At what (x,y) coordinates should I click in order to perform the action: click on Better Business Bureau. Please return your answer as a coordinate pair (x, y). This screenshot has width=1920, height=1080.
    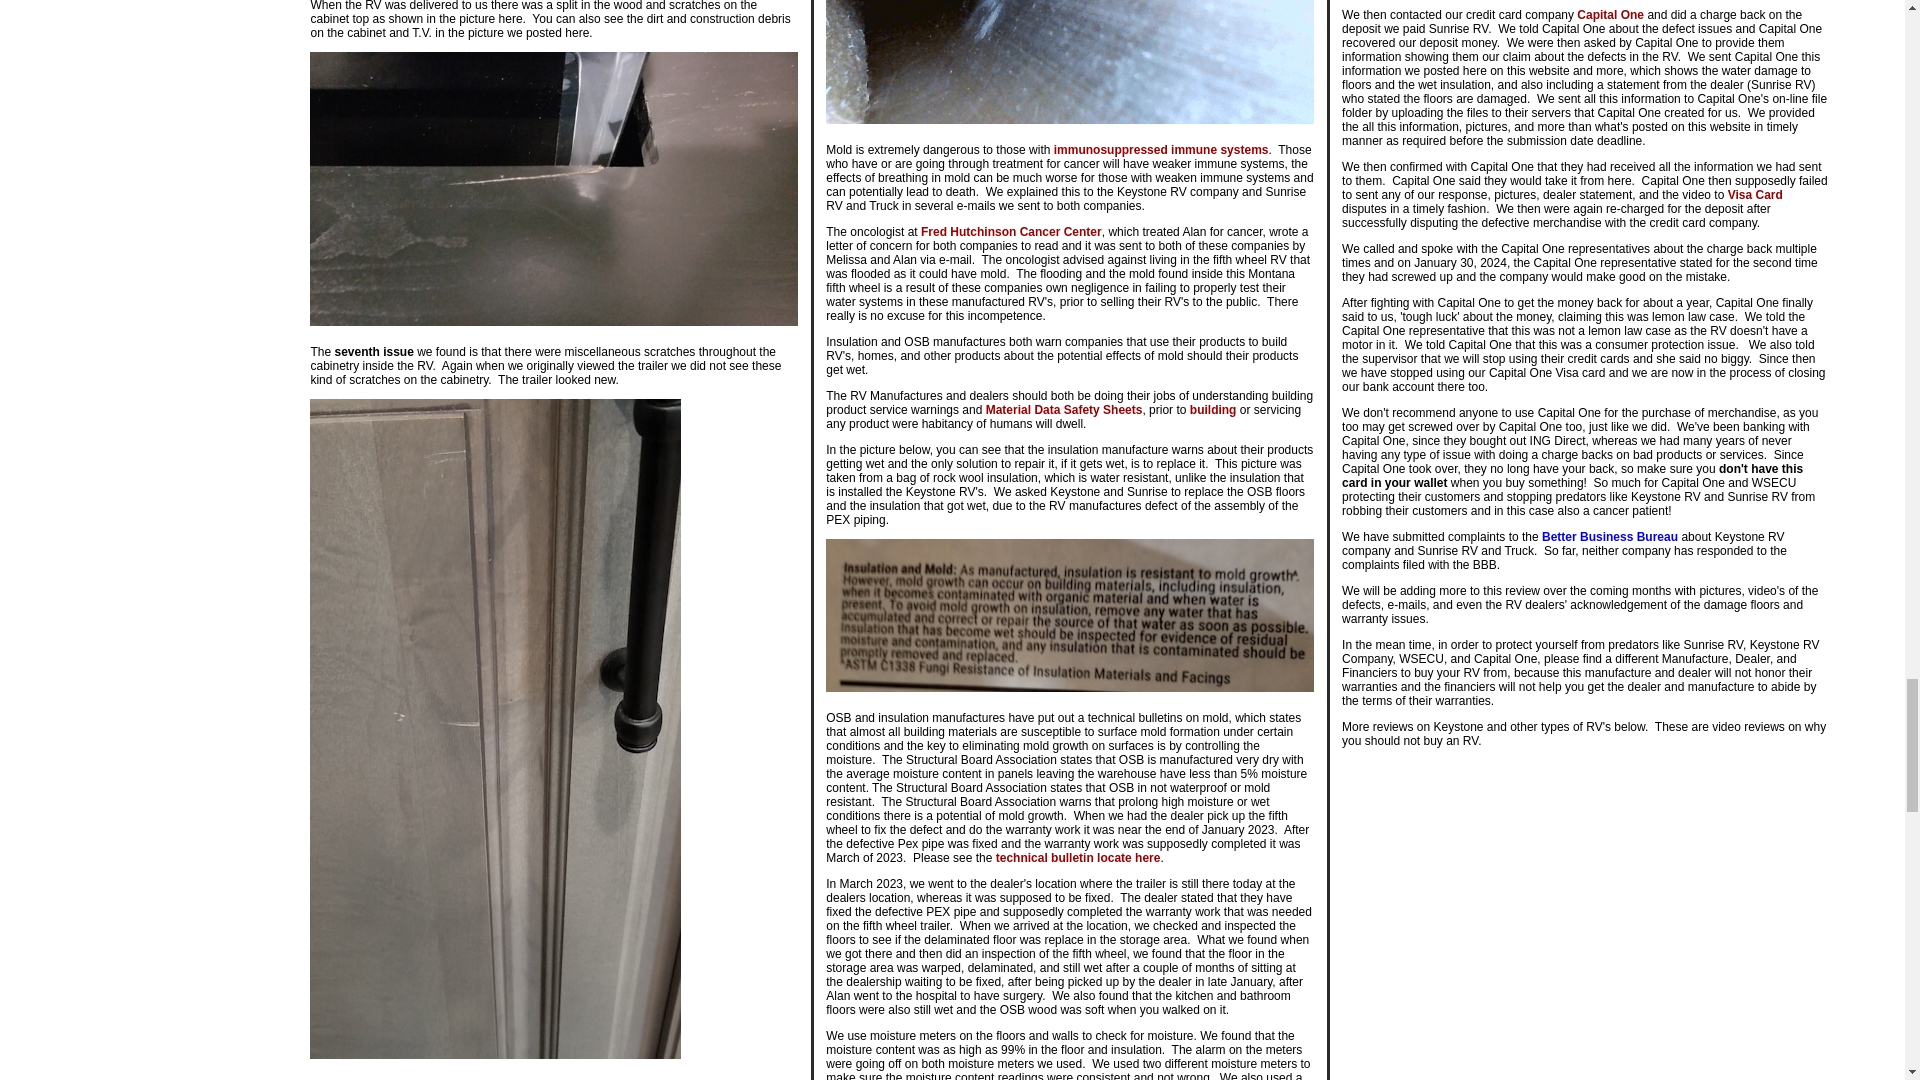
    Looking at the image, I should click on (1610, 537).